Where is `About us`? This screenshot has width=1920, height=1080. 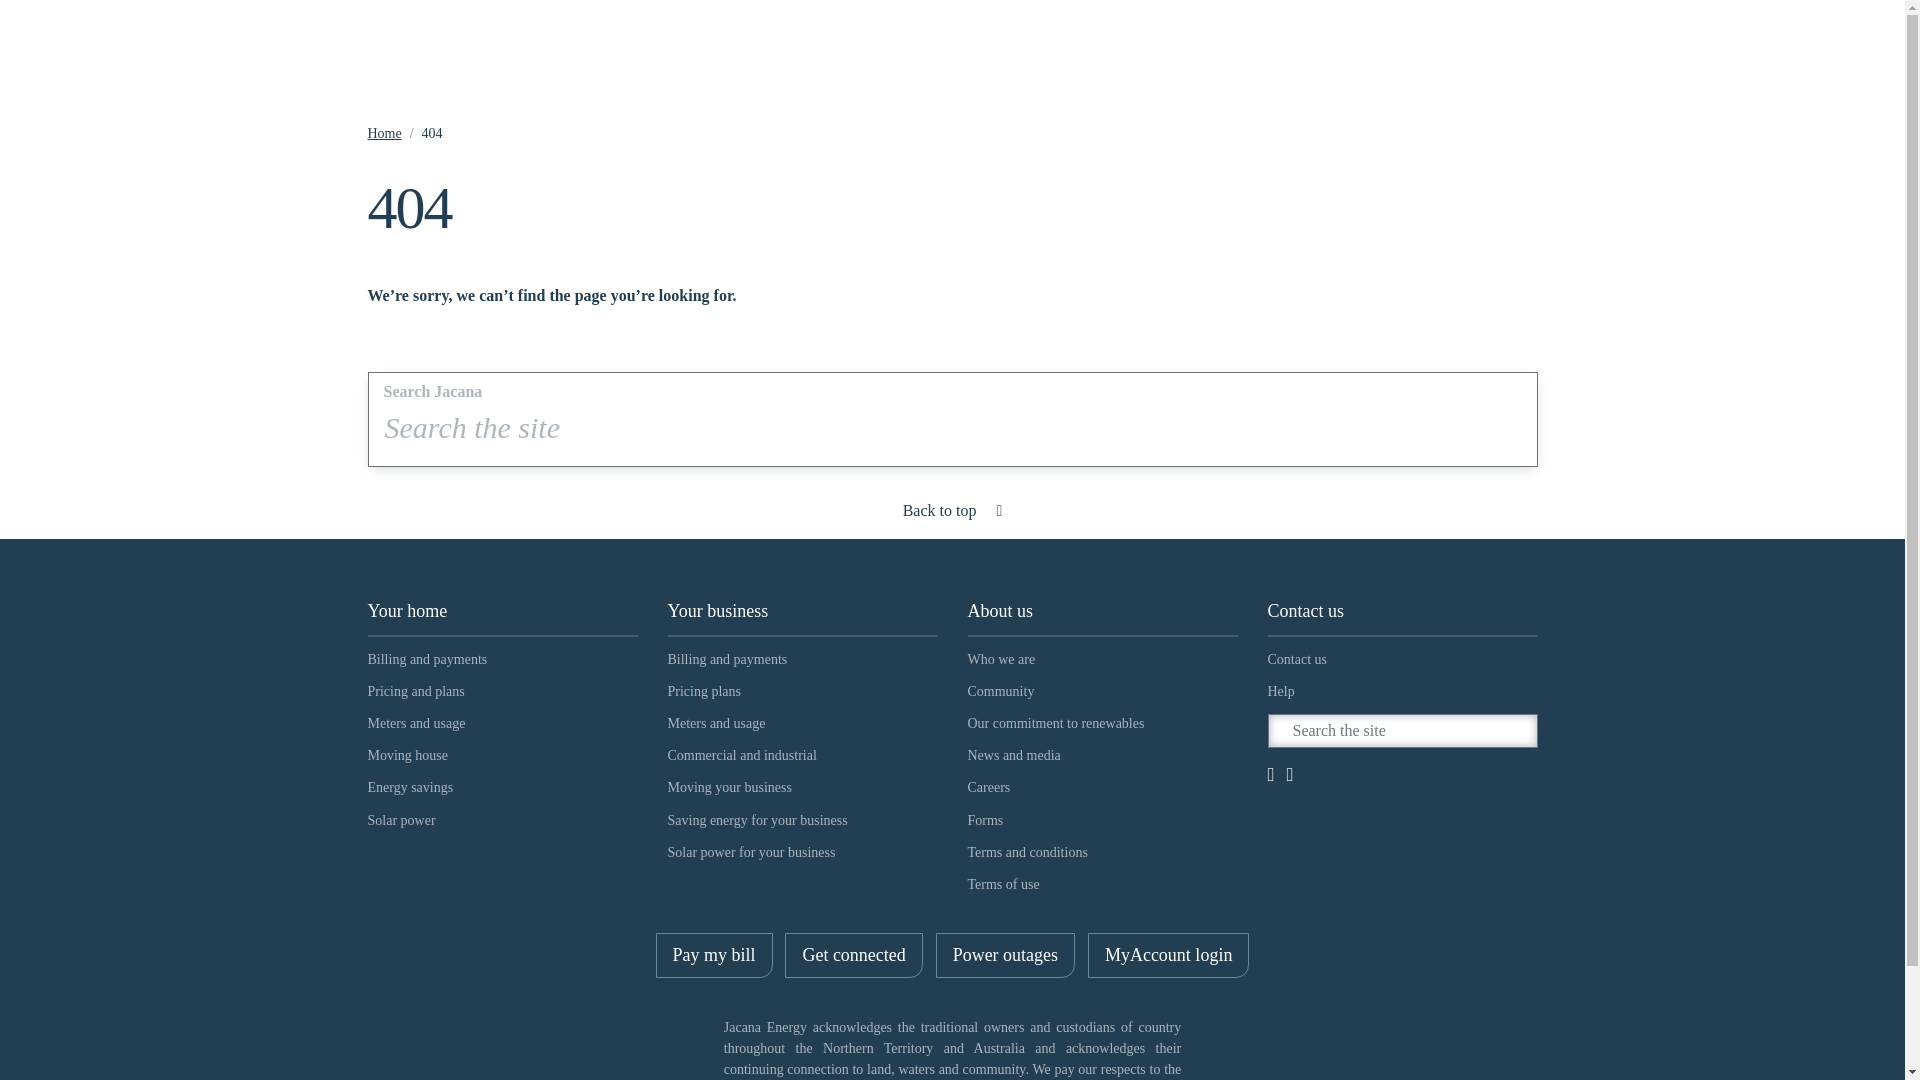 About us is located at coordinates (1103, 612).